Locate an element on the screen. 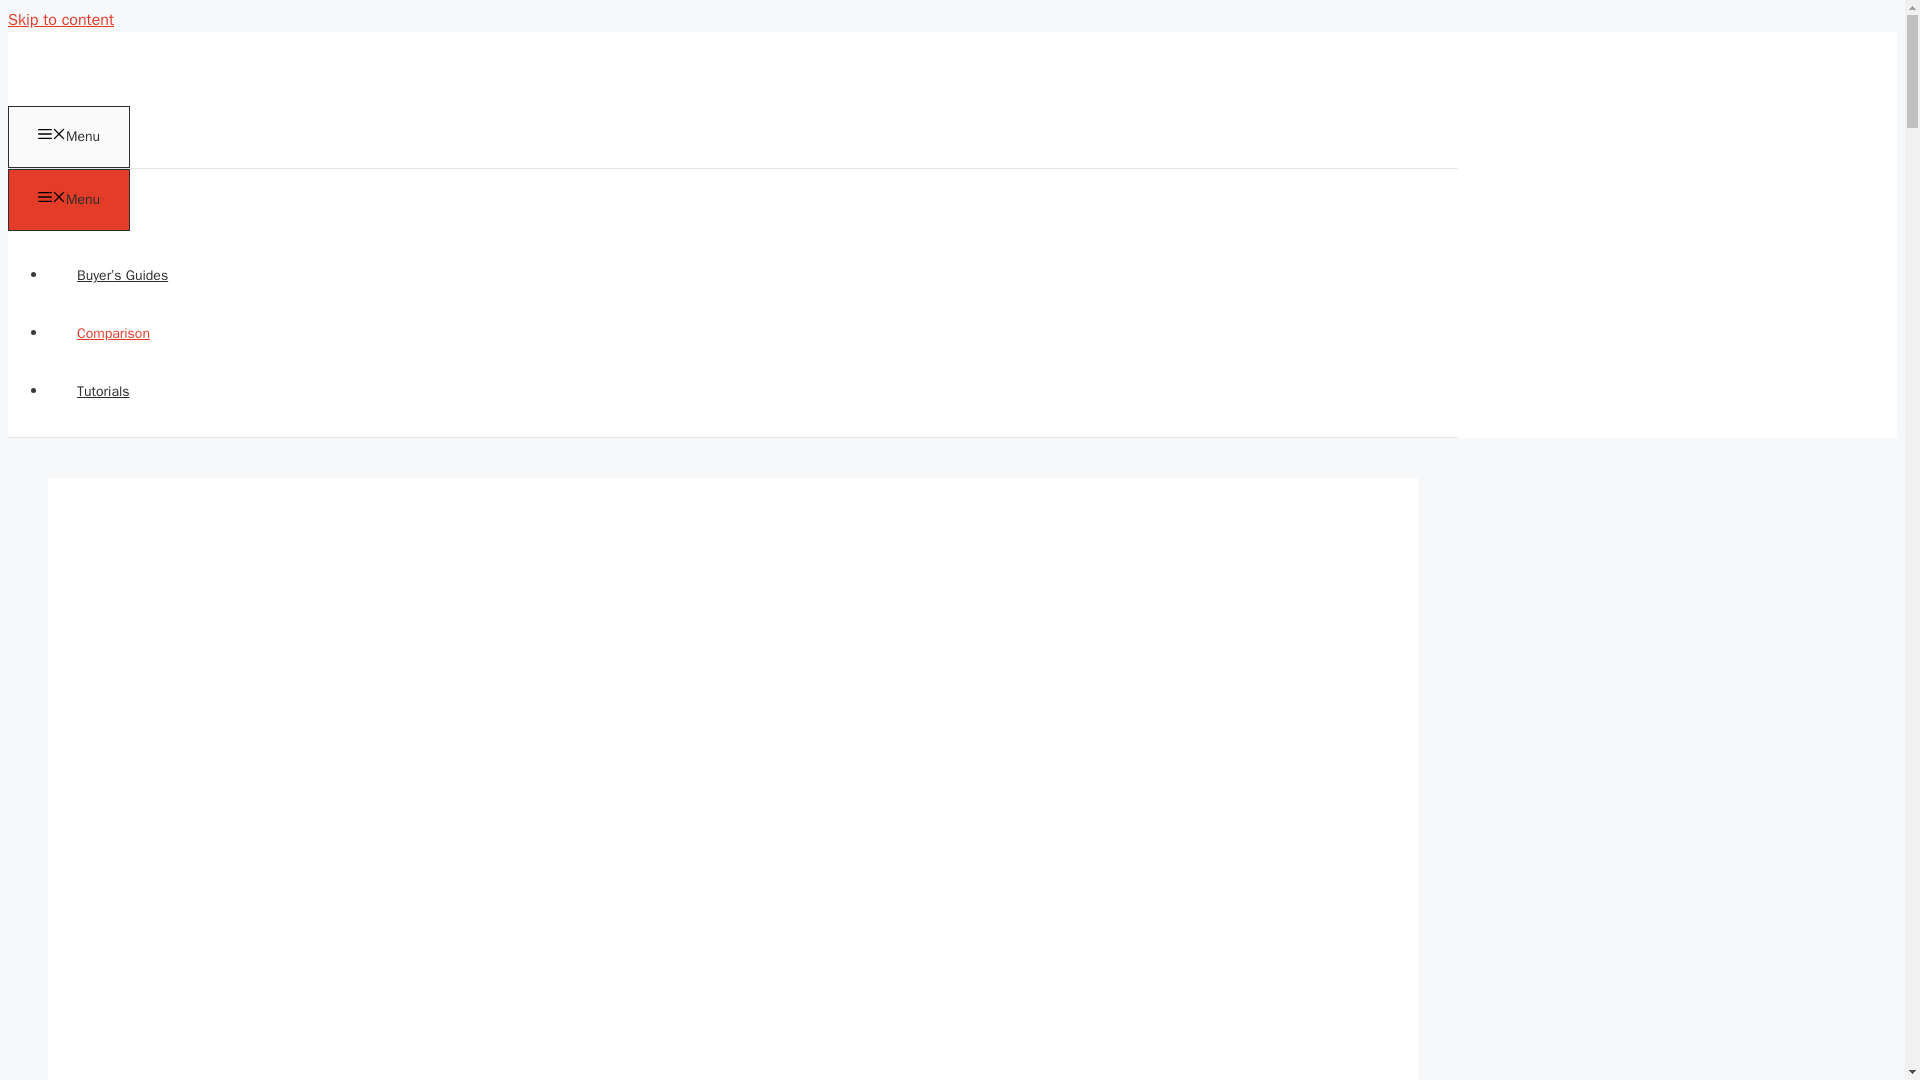 The height and width of the screenshot is (1080, 1920). Menu is located at coordinates (68, 200).